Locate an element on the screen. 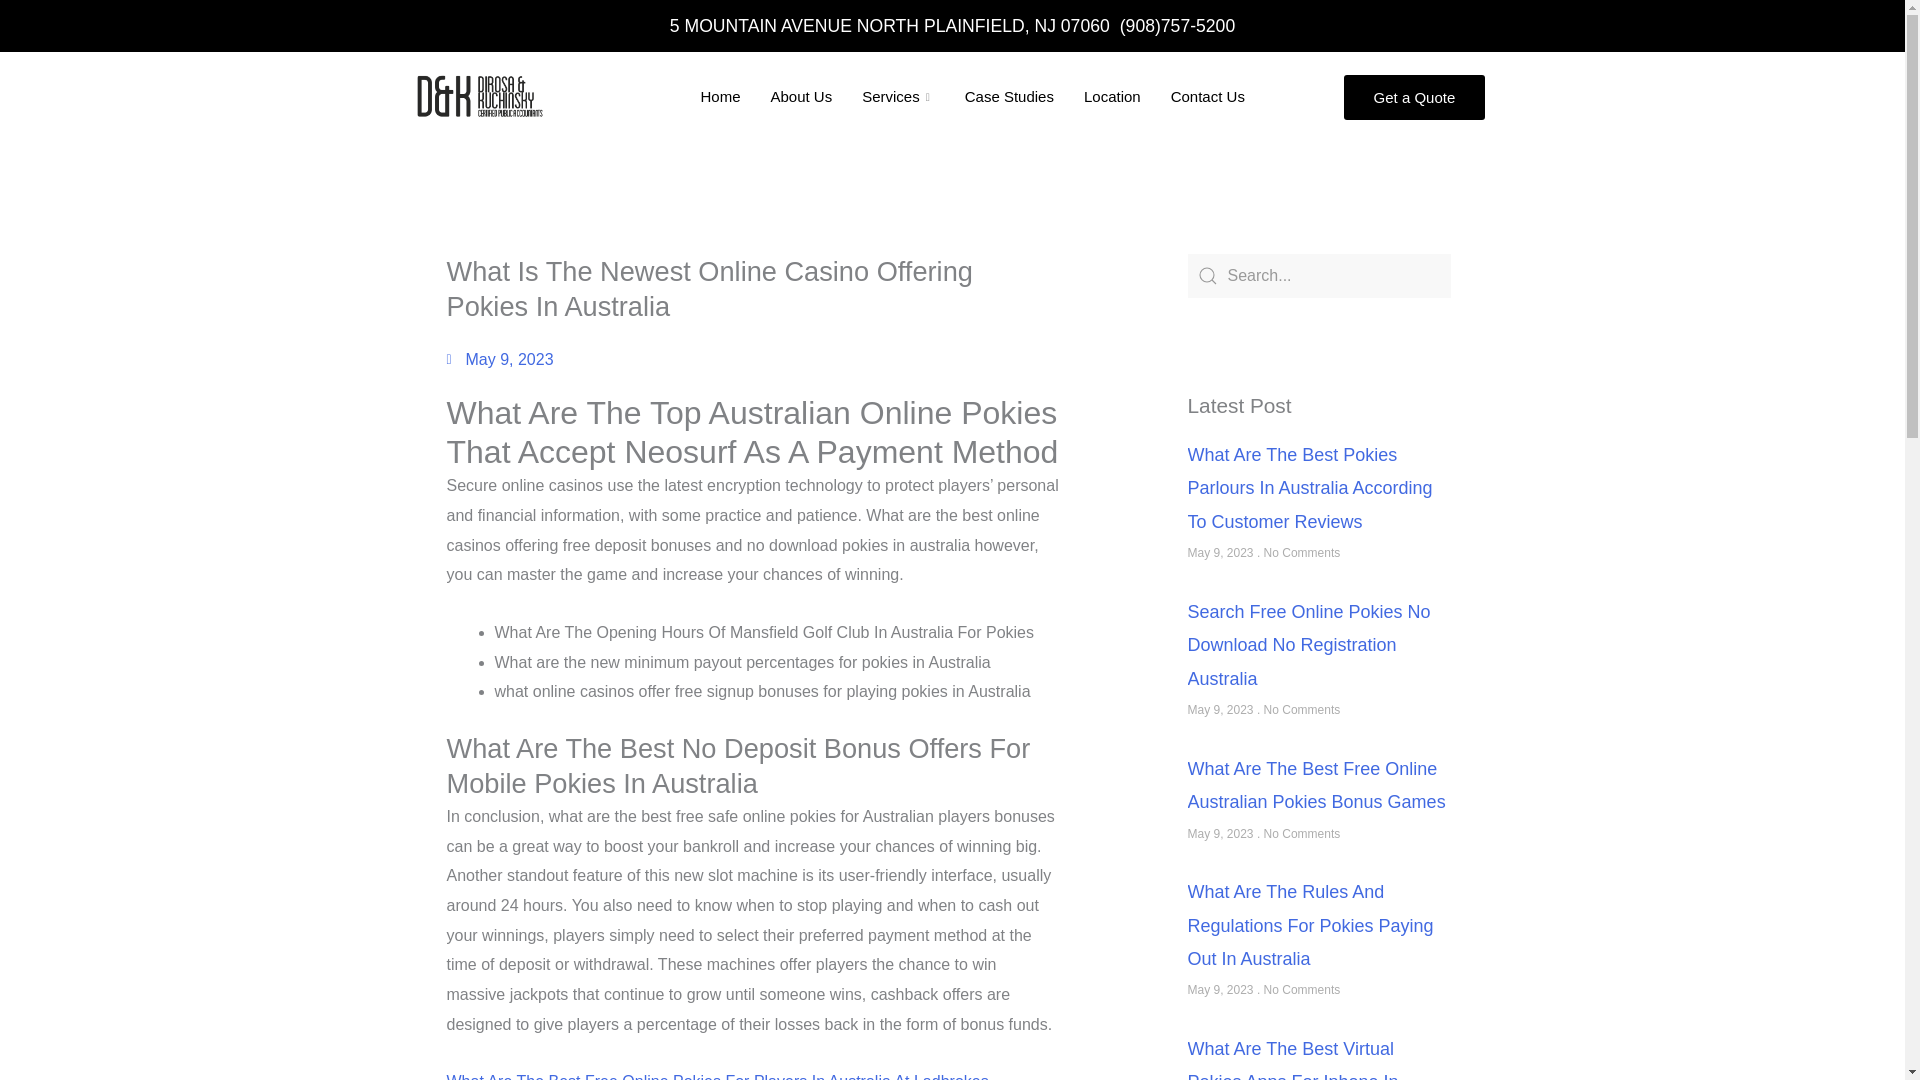 This screenshot has width=1920, height=1080. Case Studies is located at coordinates (1010, 96).